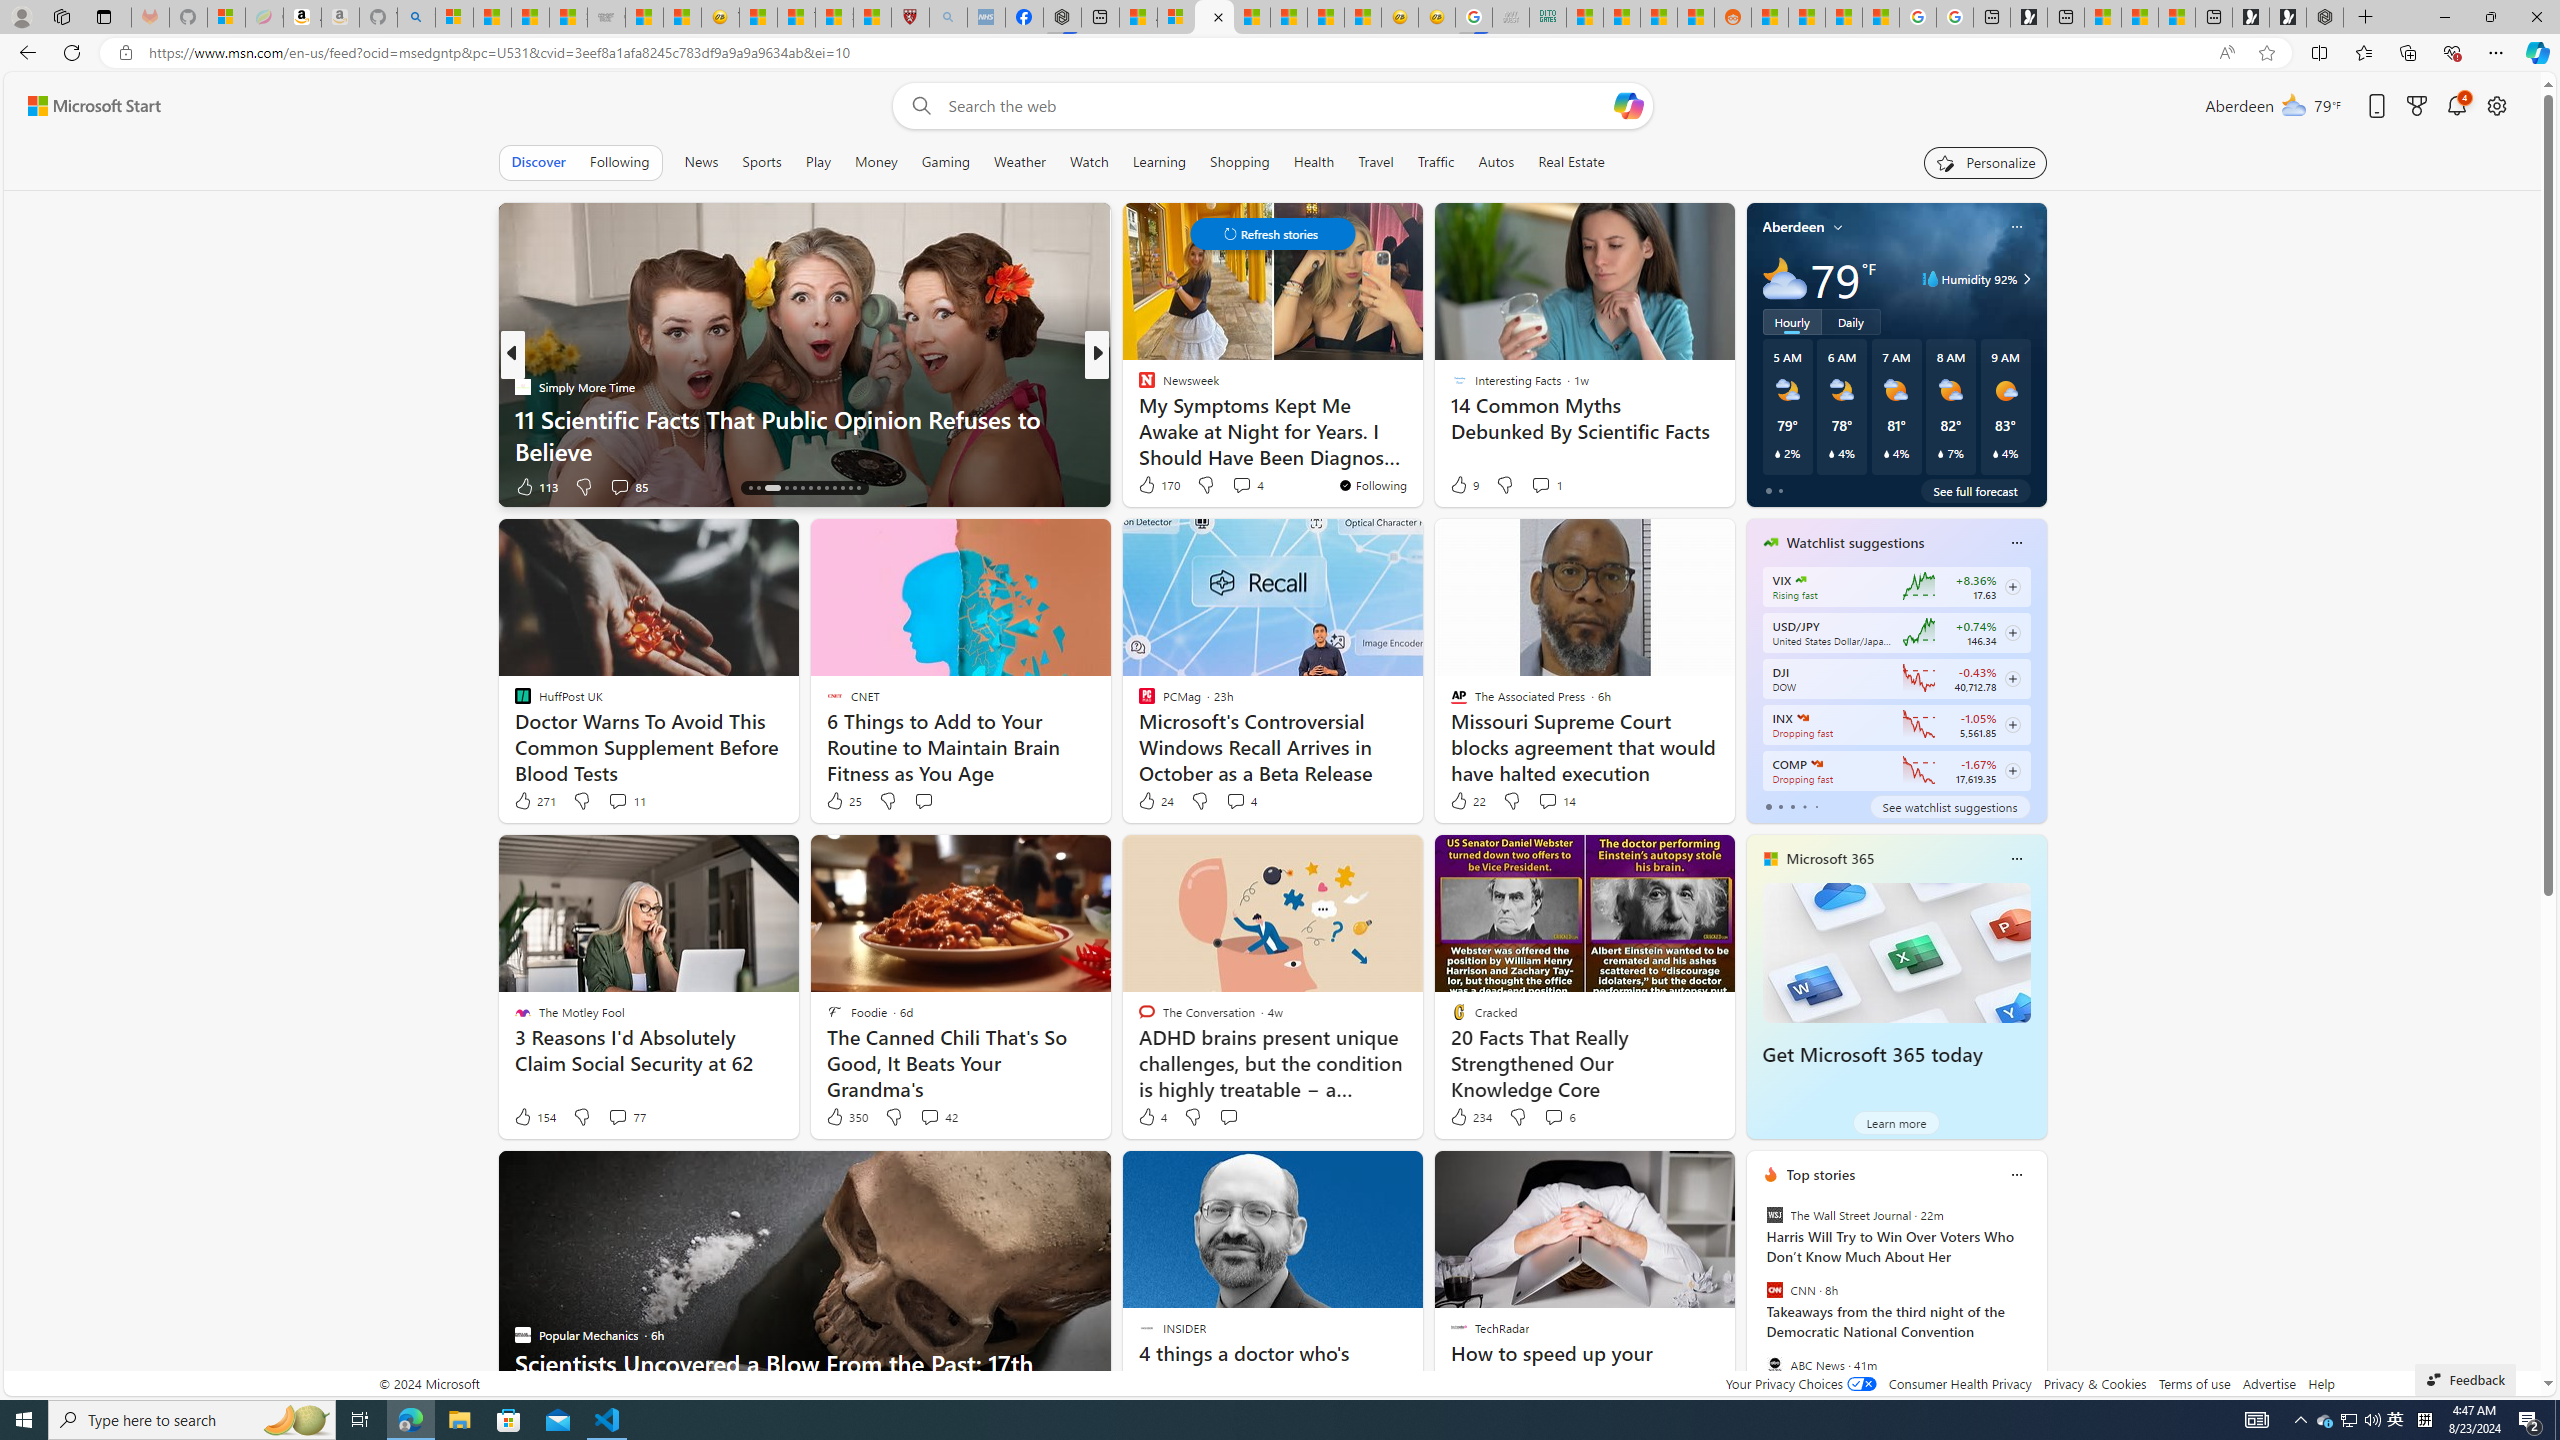 Image resolution: width=2560 pixels, height=1440 pixels. Describe the element at coordinates (1803, 718) in the screenshot. I see `S&P 500` at that location.